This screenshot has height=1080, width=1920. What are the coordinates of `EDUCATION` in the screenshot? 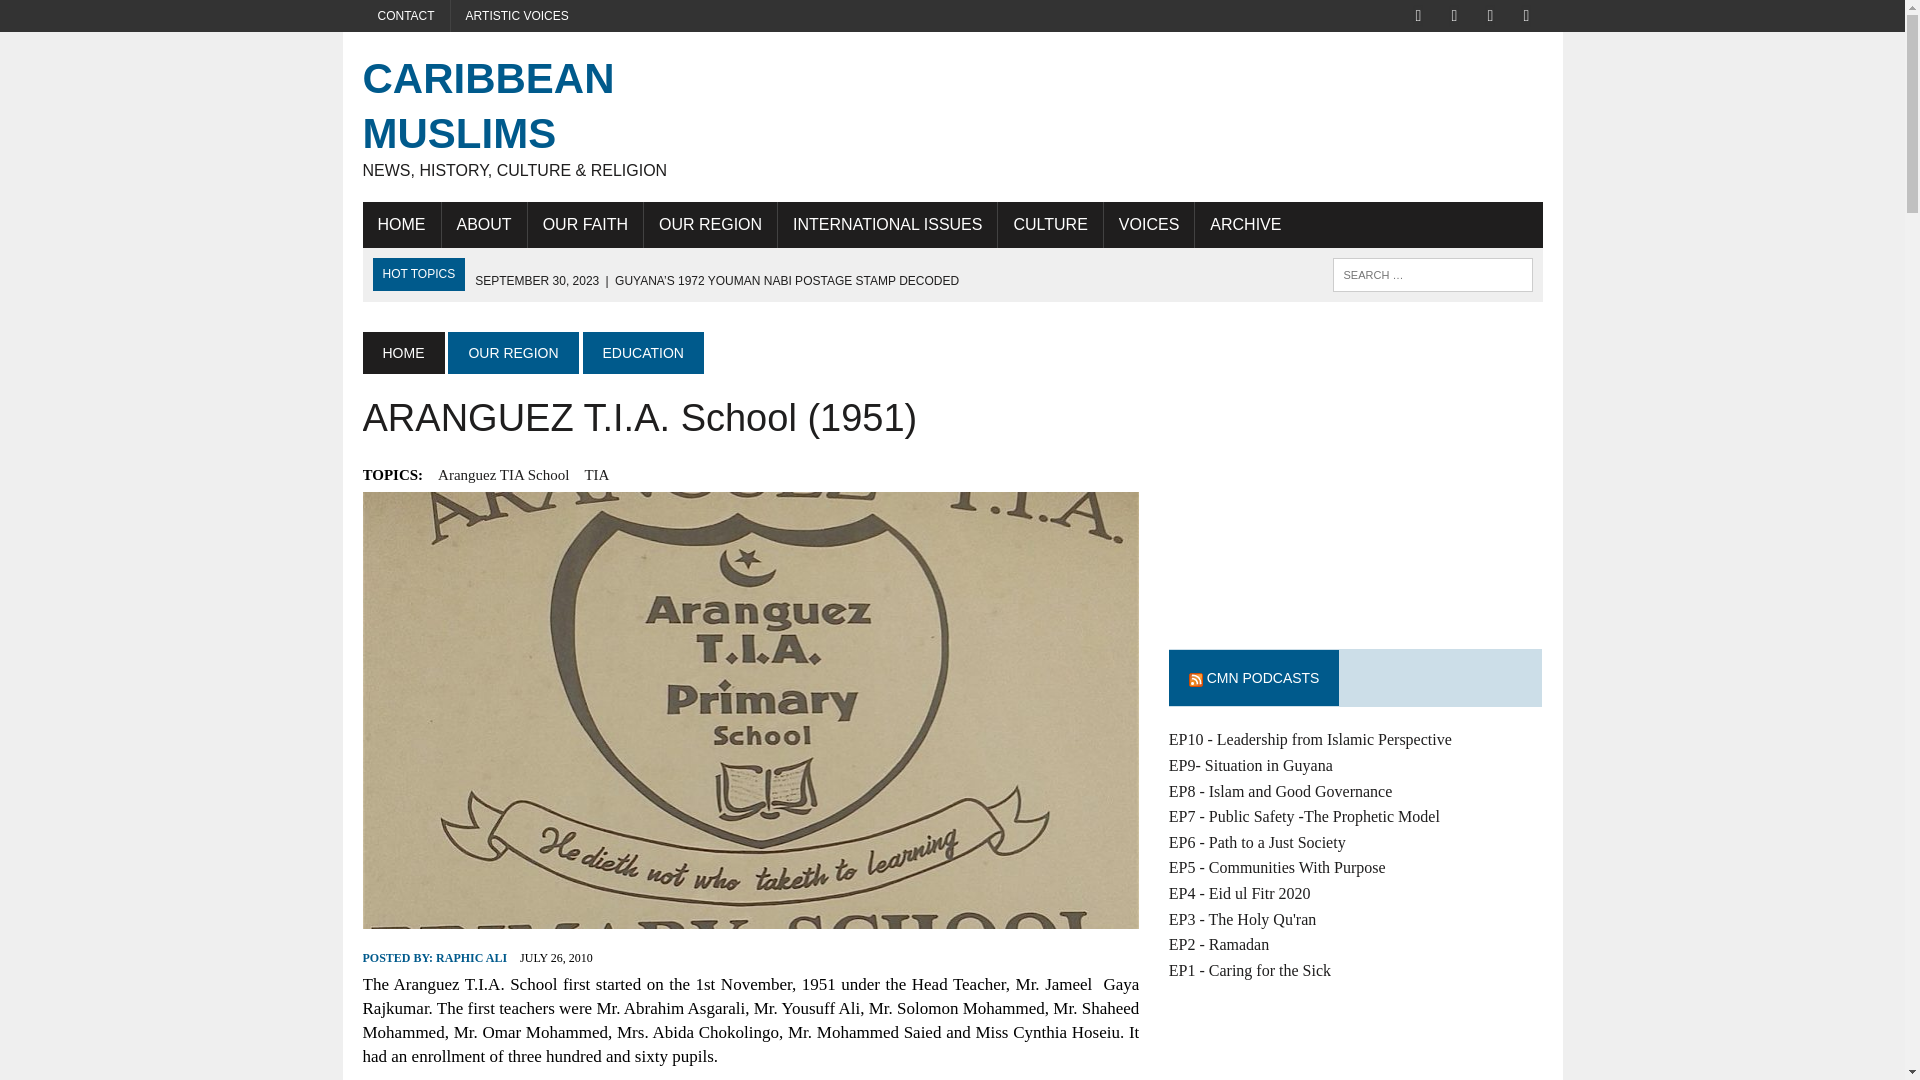 It's located at (644, 352).